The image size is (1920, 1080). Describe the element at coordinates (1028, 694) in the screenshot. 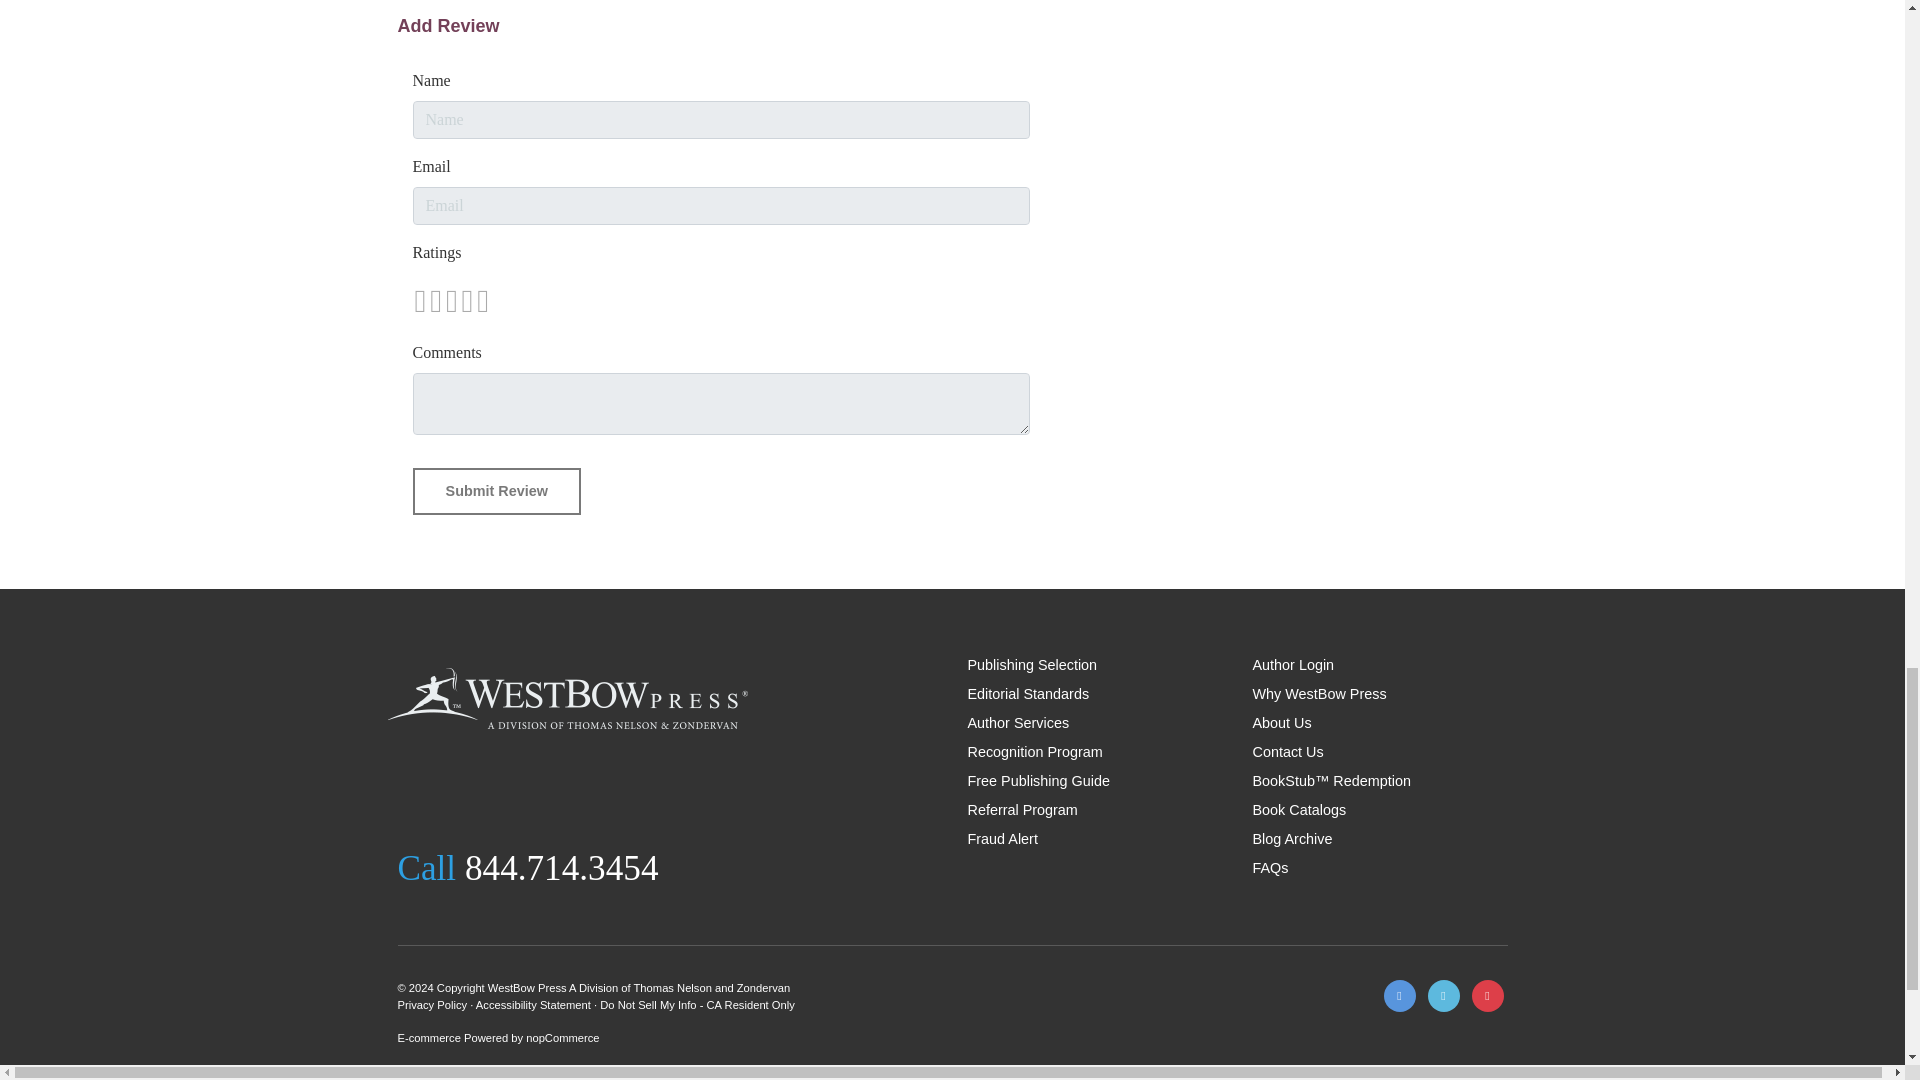

I see `Editorial Standards` at that location.